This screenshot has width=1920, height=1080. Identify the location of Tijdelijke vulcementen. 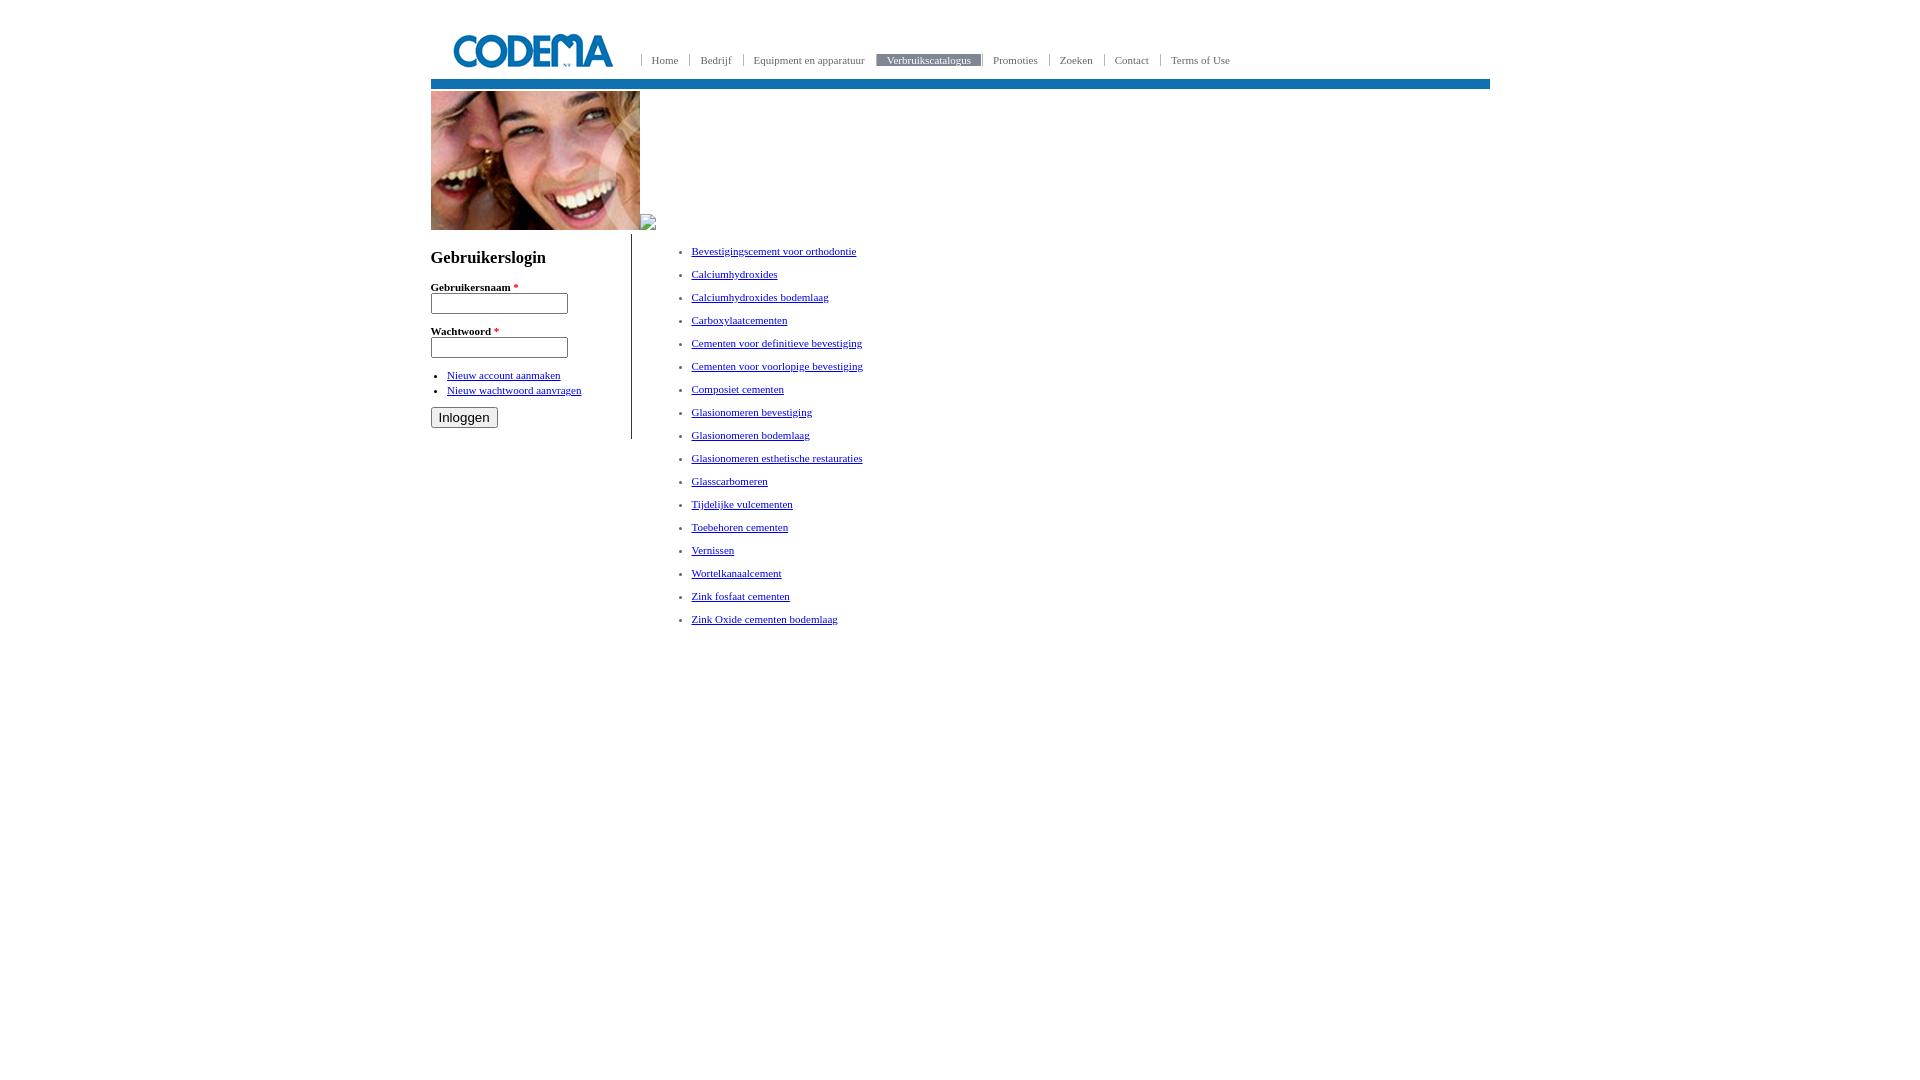
(742, 504).